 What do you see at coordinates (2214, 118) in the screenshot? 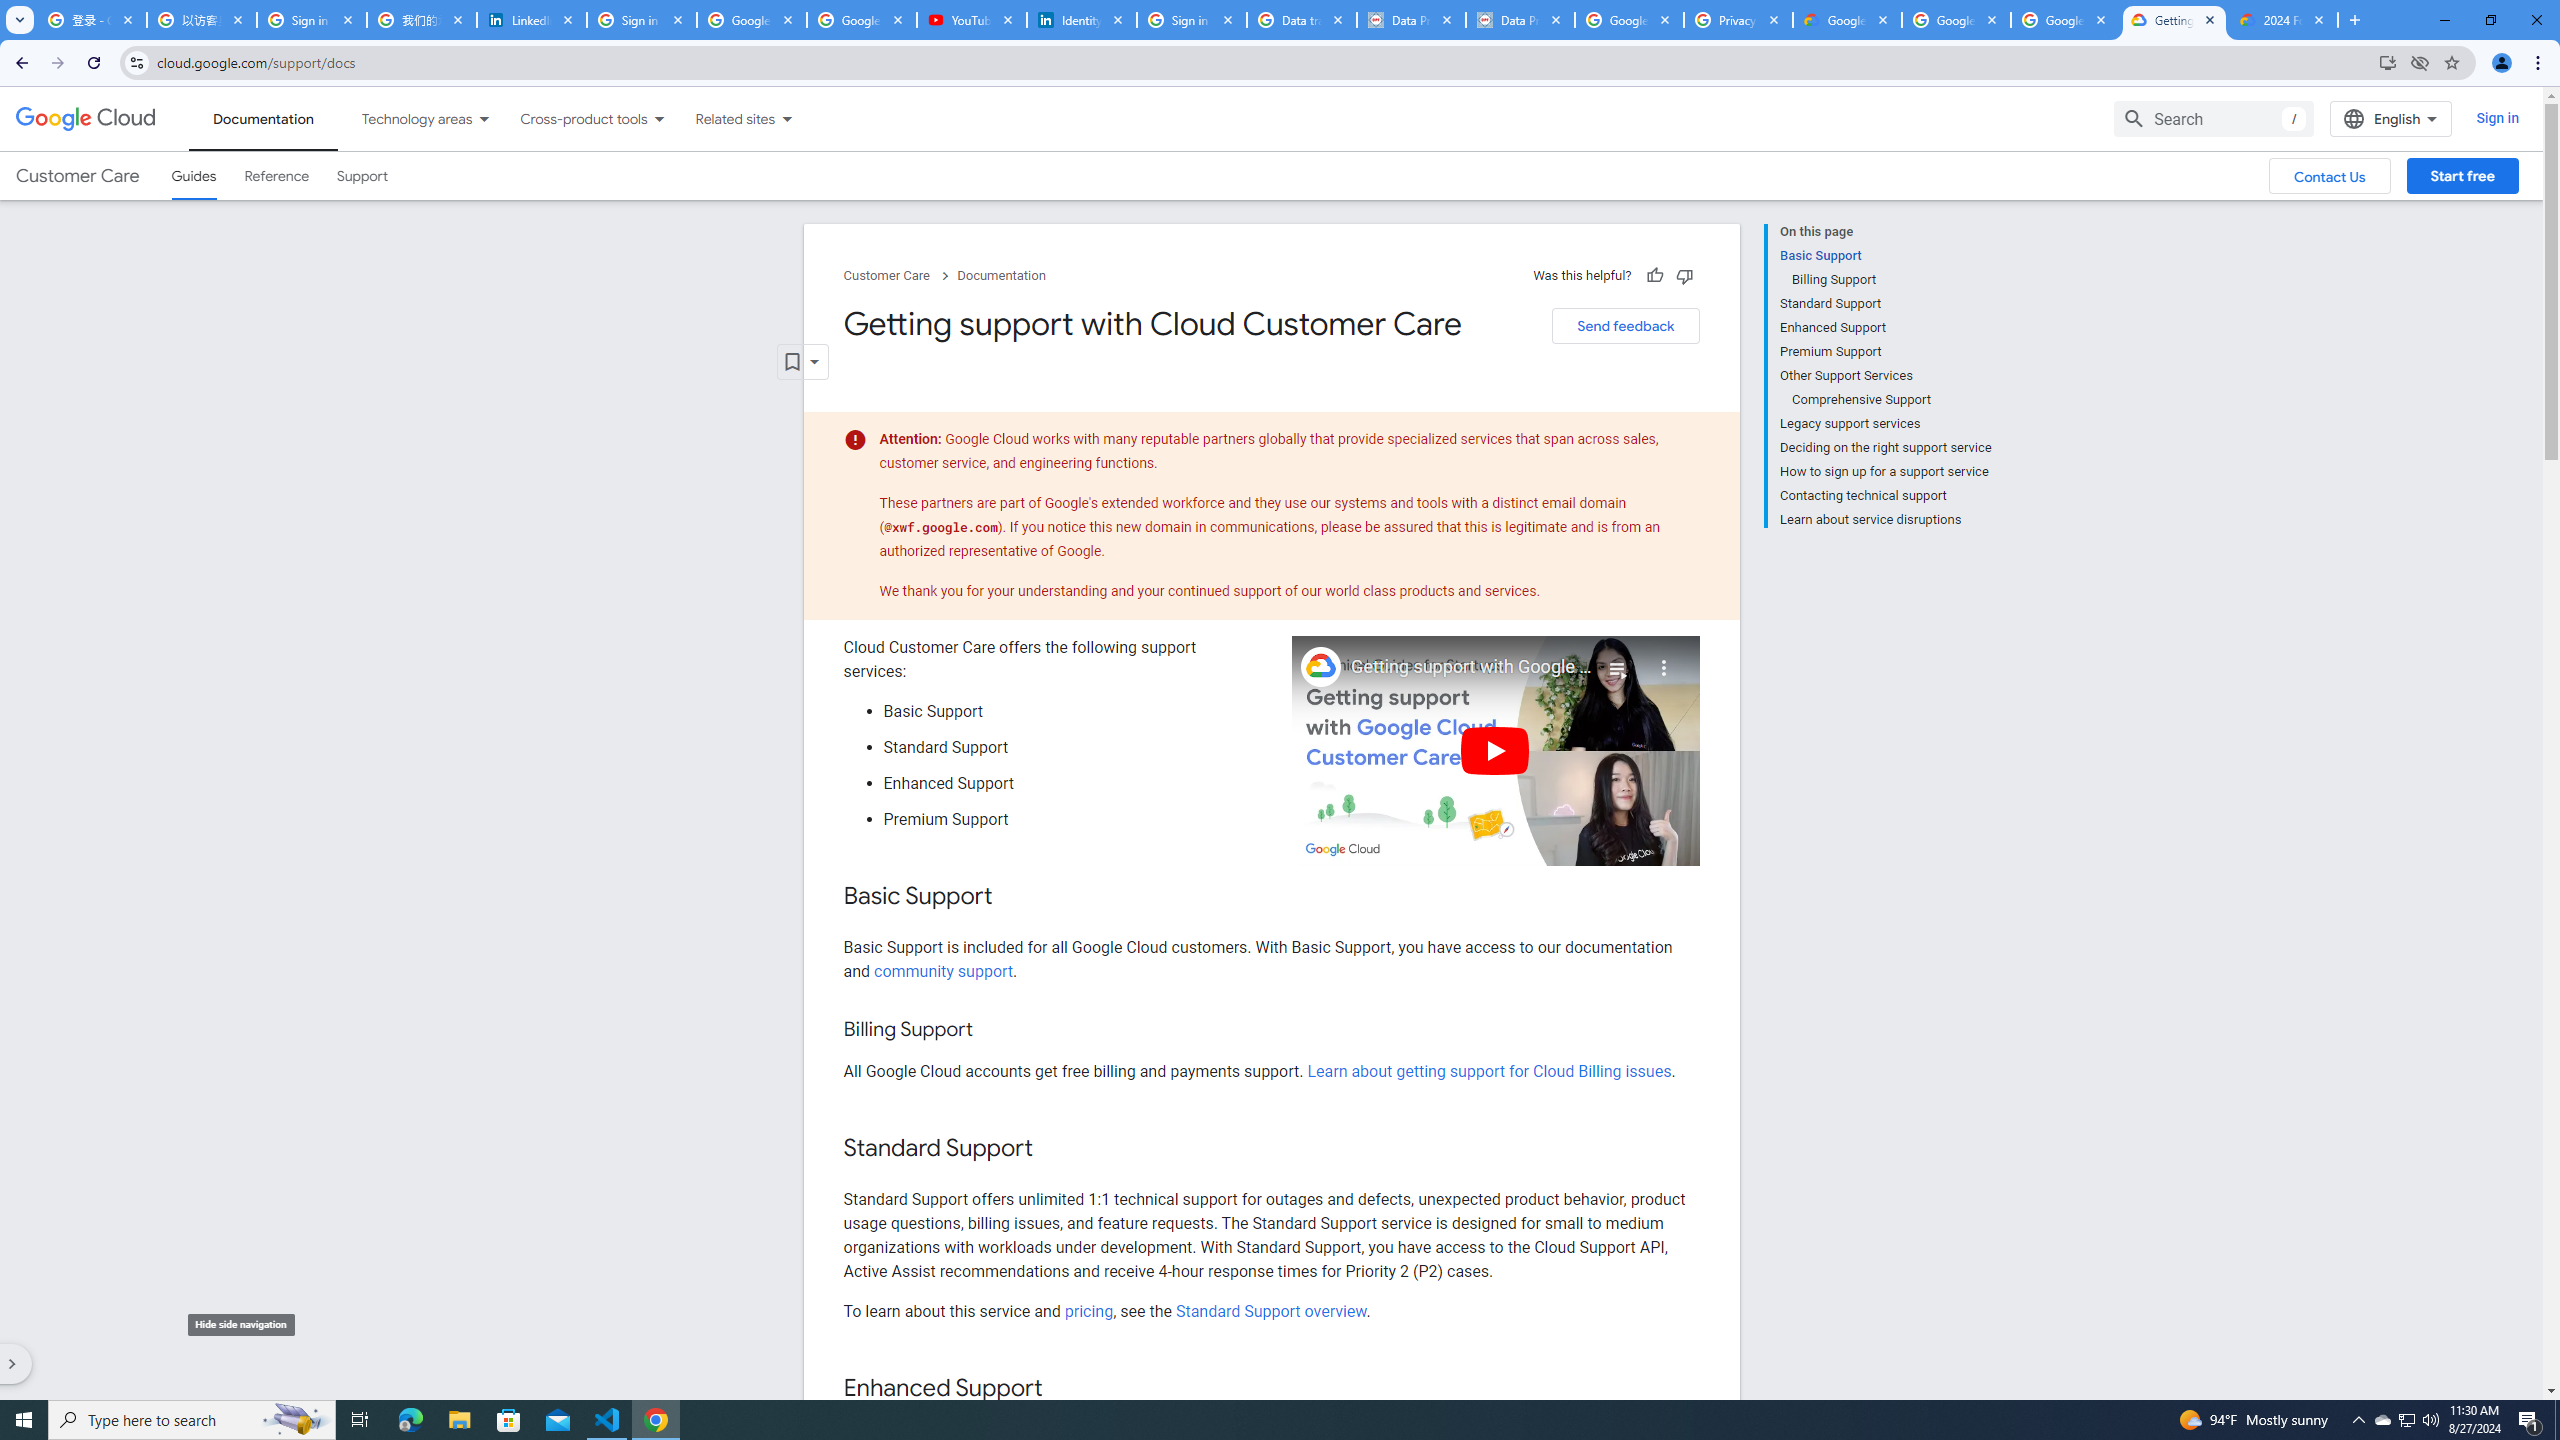
I see `Search` at bounding box center [2214, 118].